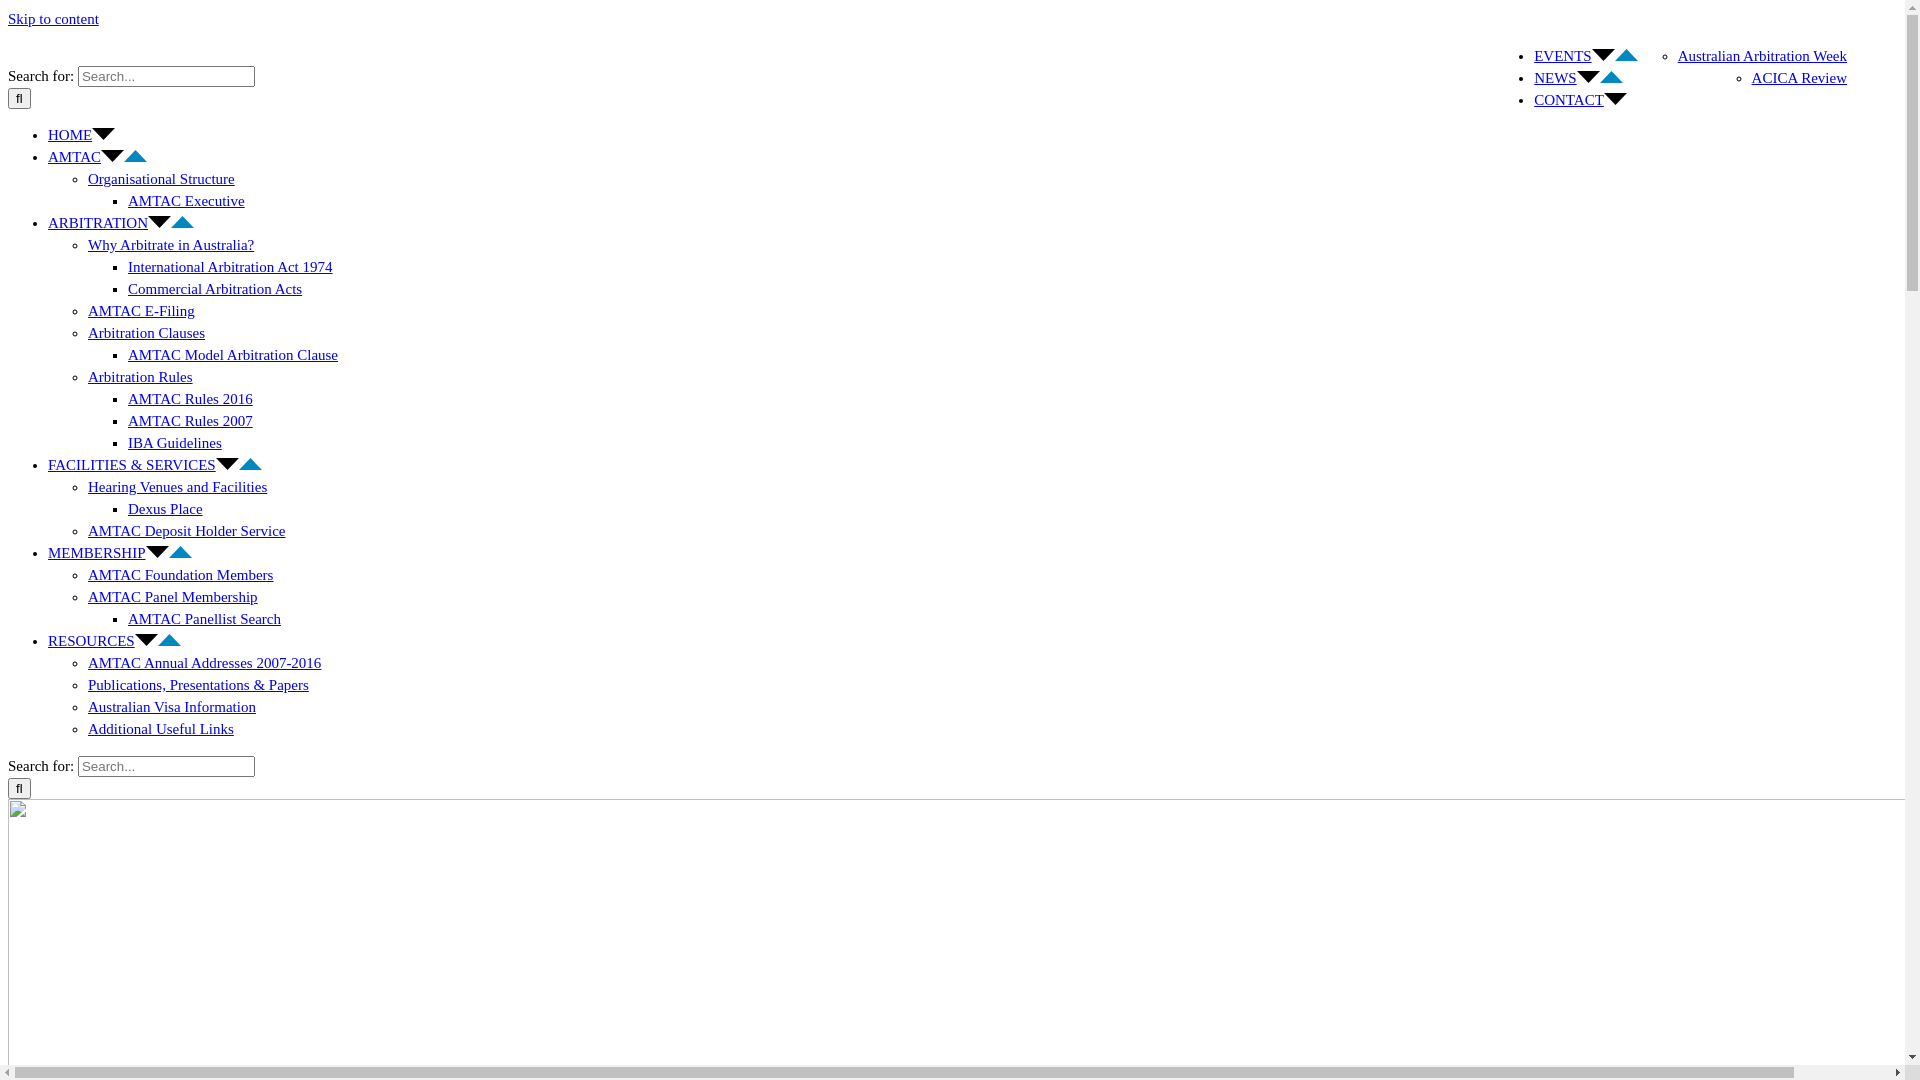 The width and height of the screenshot is (1920, 1080). What do you see at coordinates (98, 157) in the screenshot?
I see `AMTAC` at bounding box center [98, 157].